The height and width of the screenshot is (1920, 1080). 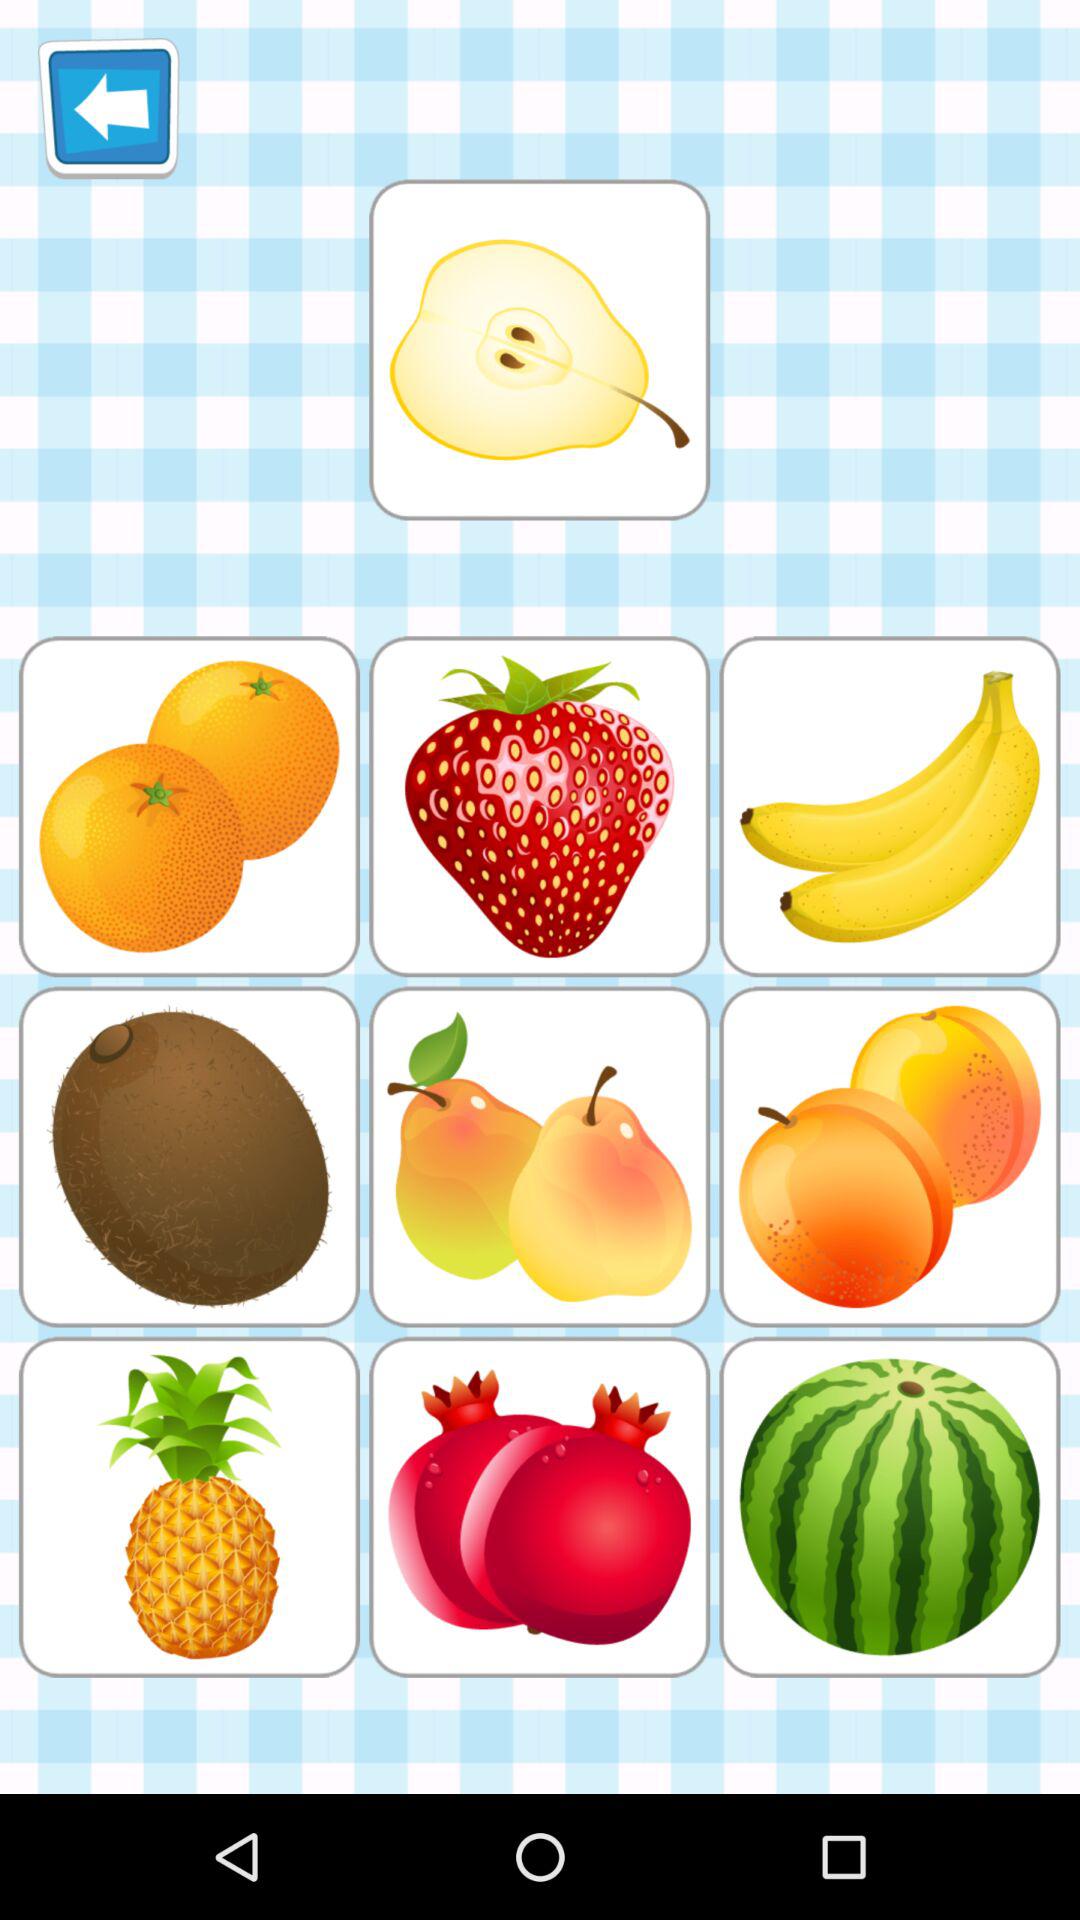 I want to click on top middle pear, so click(x=539, y=350).